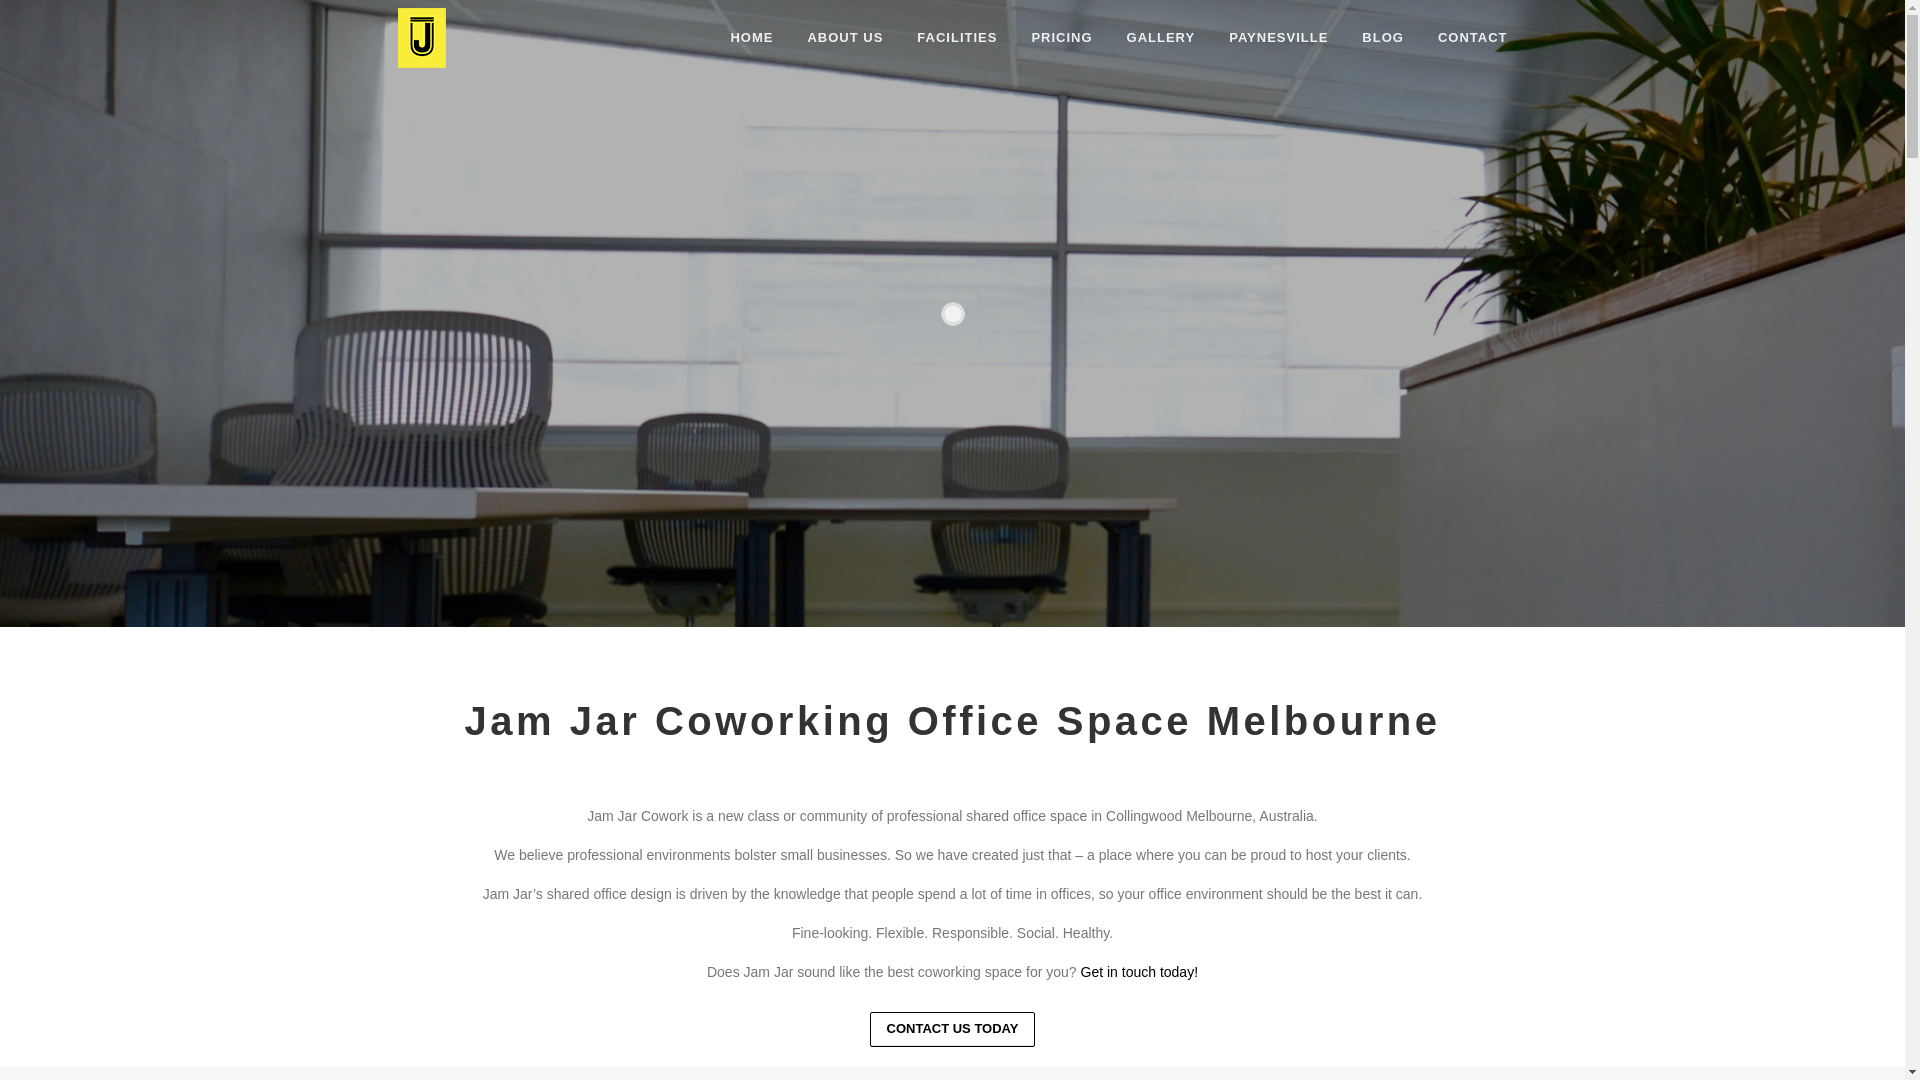 This screenshot has width=1920, height=1080. I want to click on PRICING, so click(1061, 38).